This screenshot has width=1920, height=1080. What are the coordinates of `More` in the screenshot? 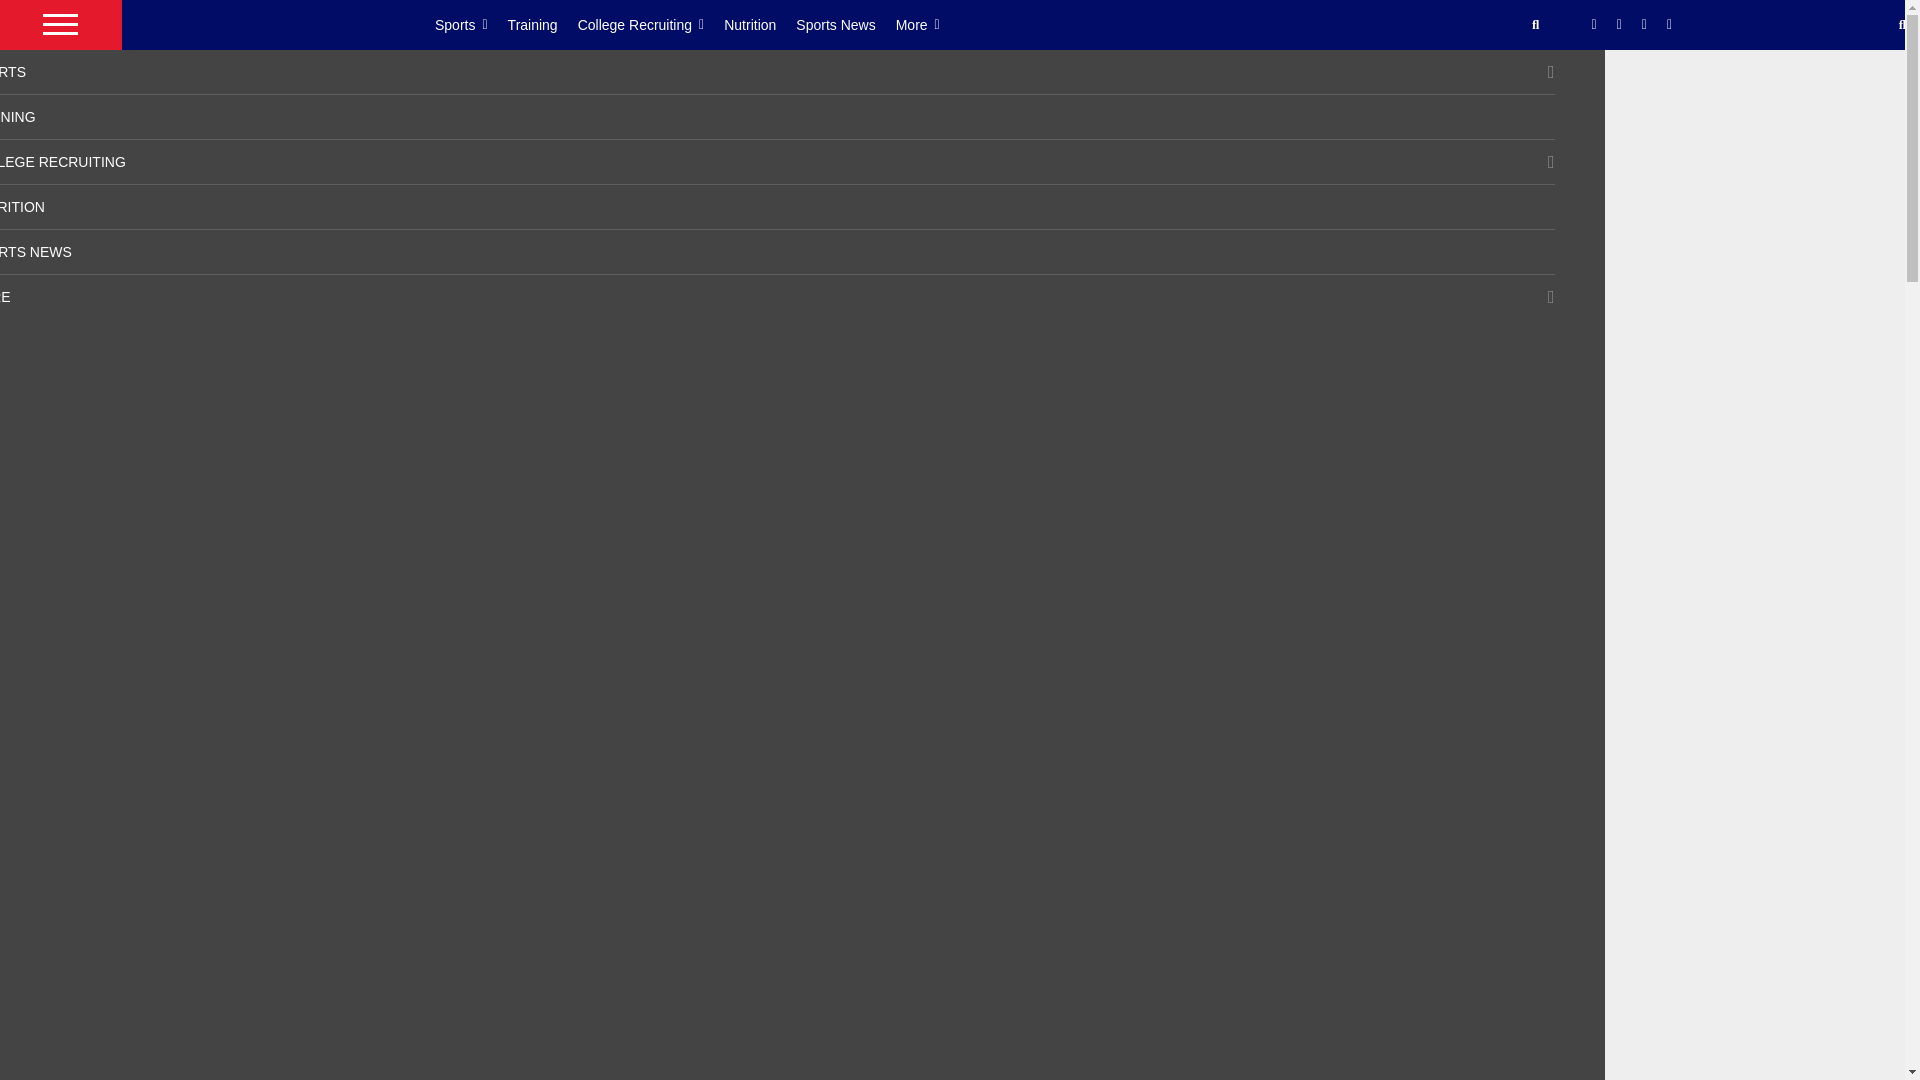 It's located at (928, 24).